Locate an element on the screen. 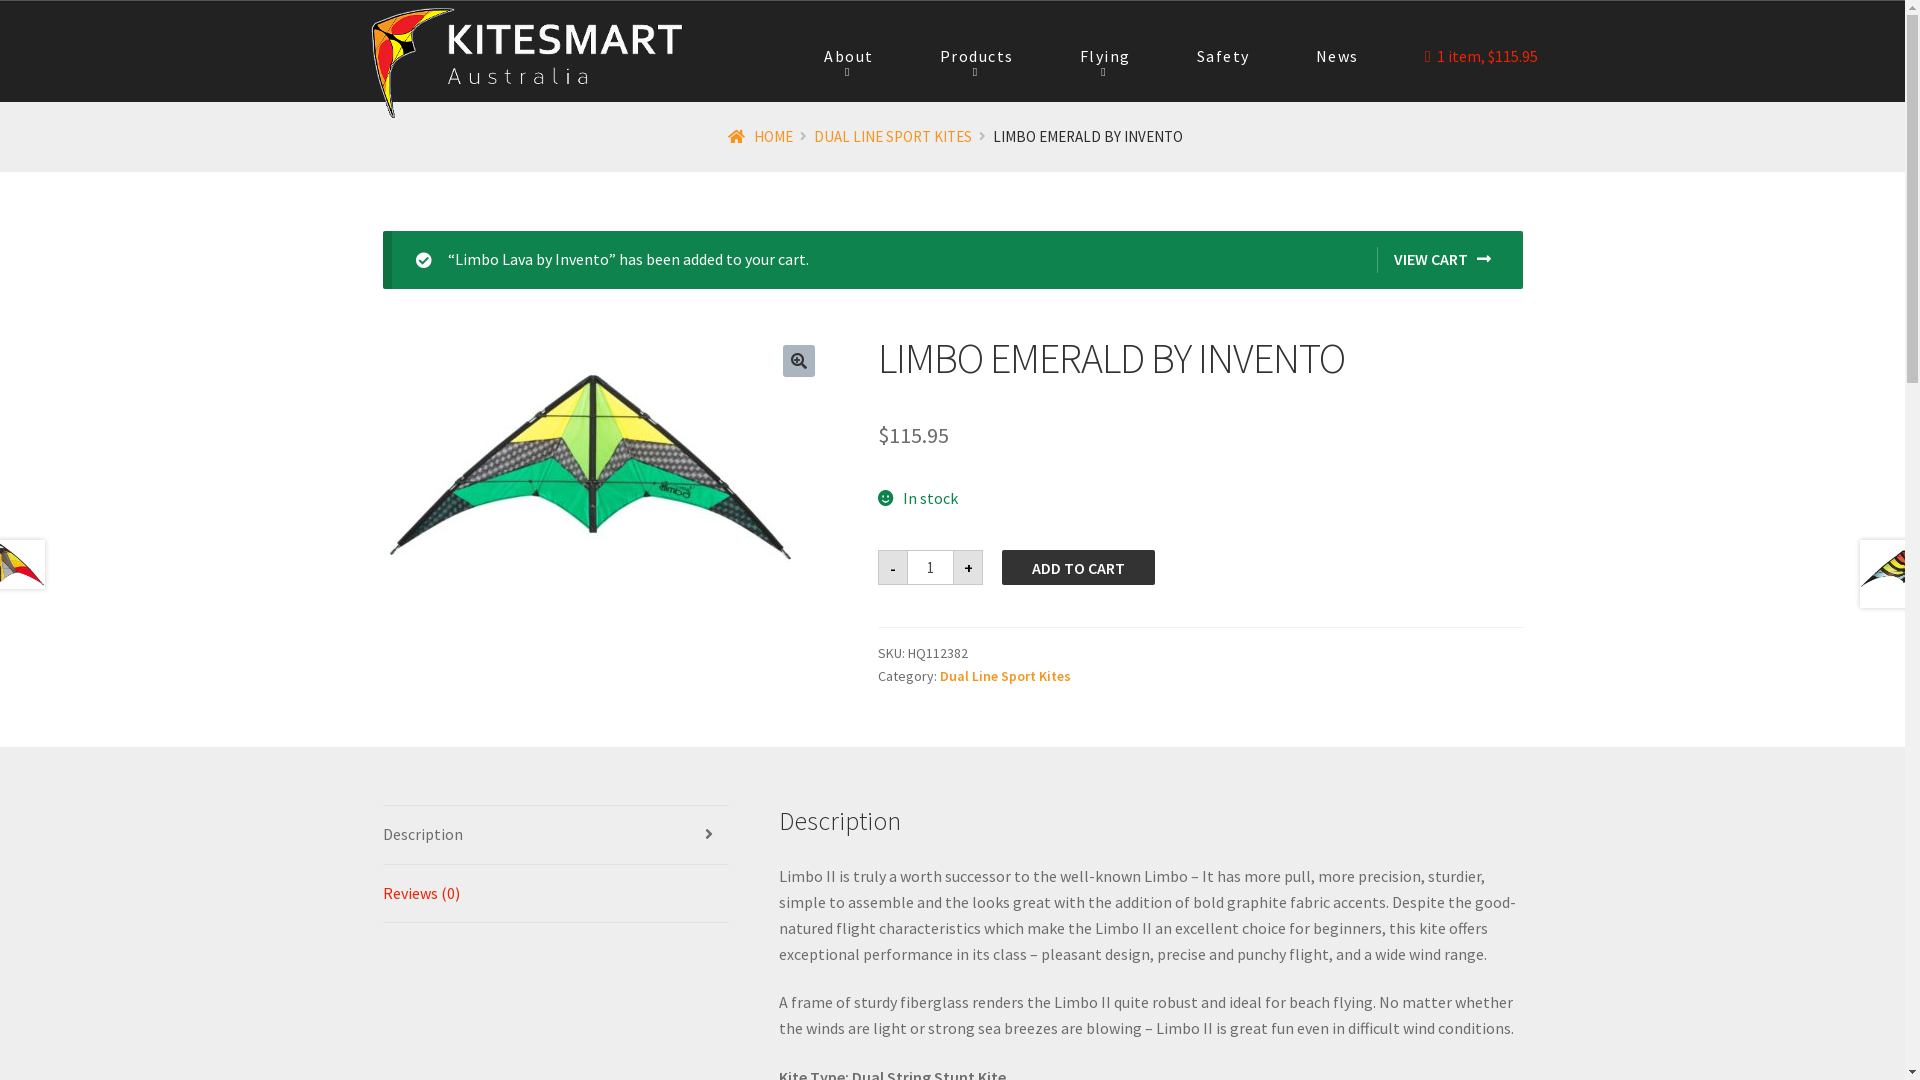  389.jpg is located at coordinates (590, 487).